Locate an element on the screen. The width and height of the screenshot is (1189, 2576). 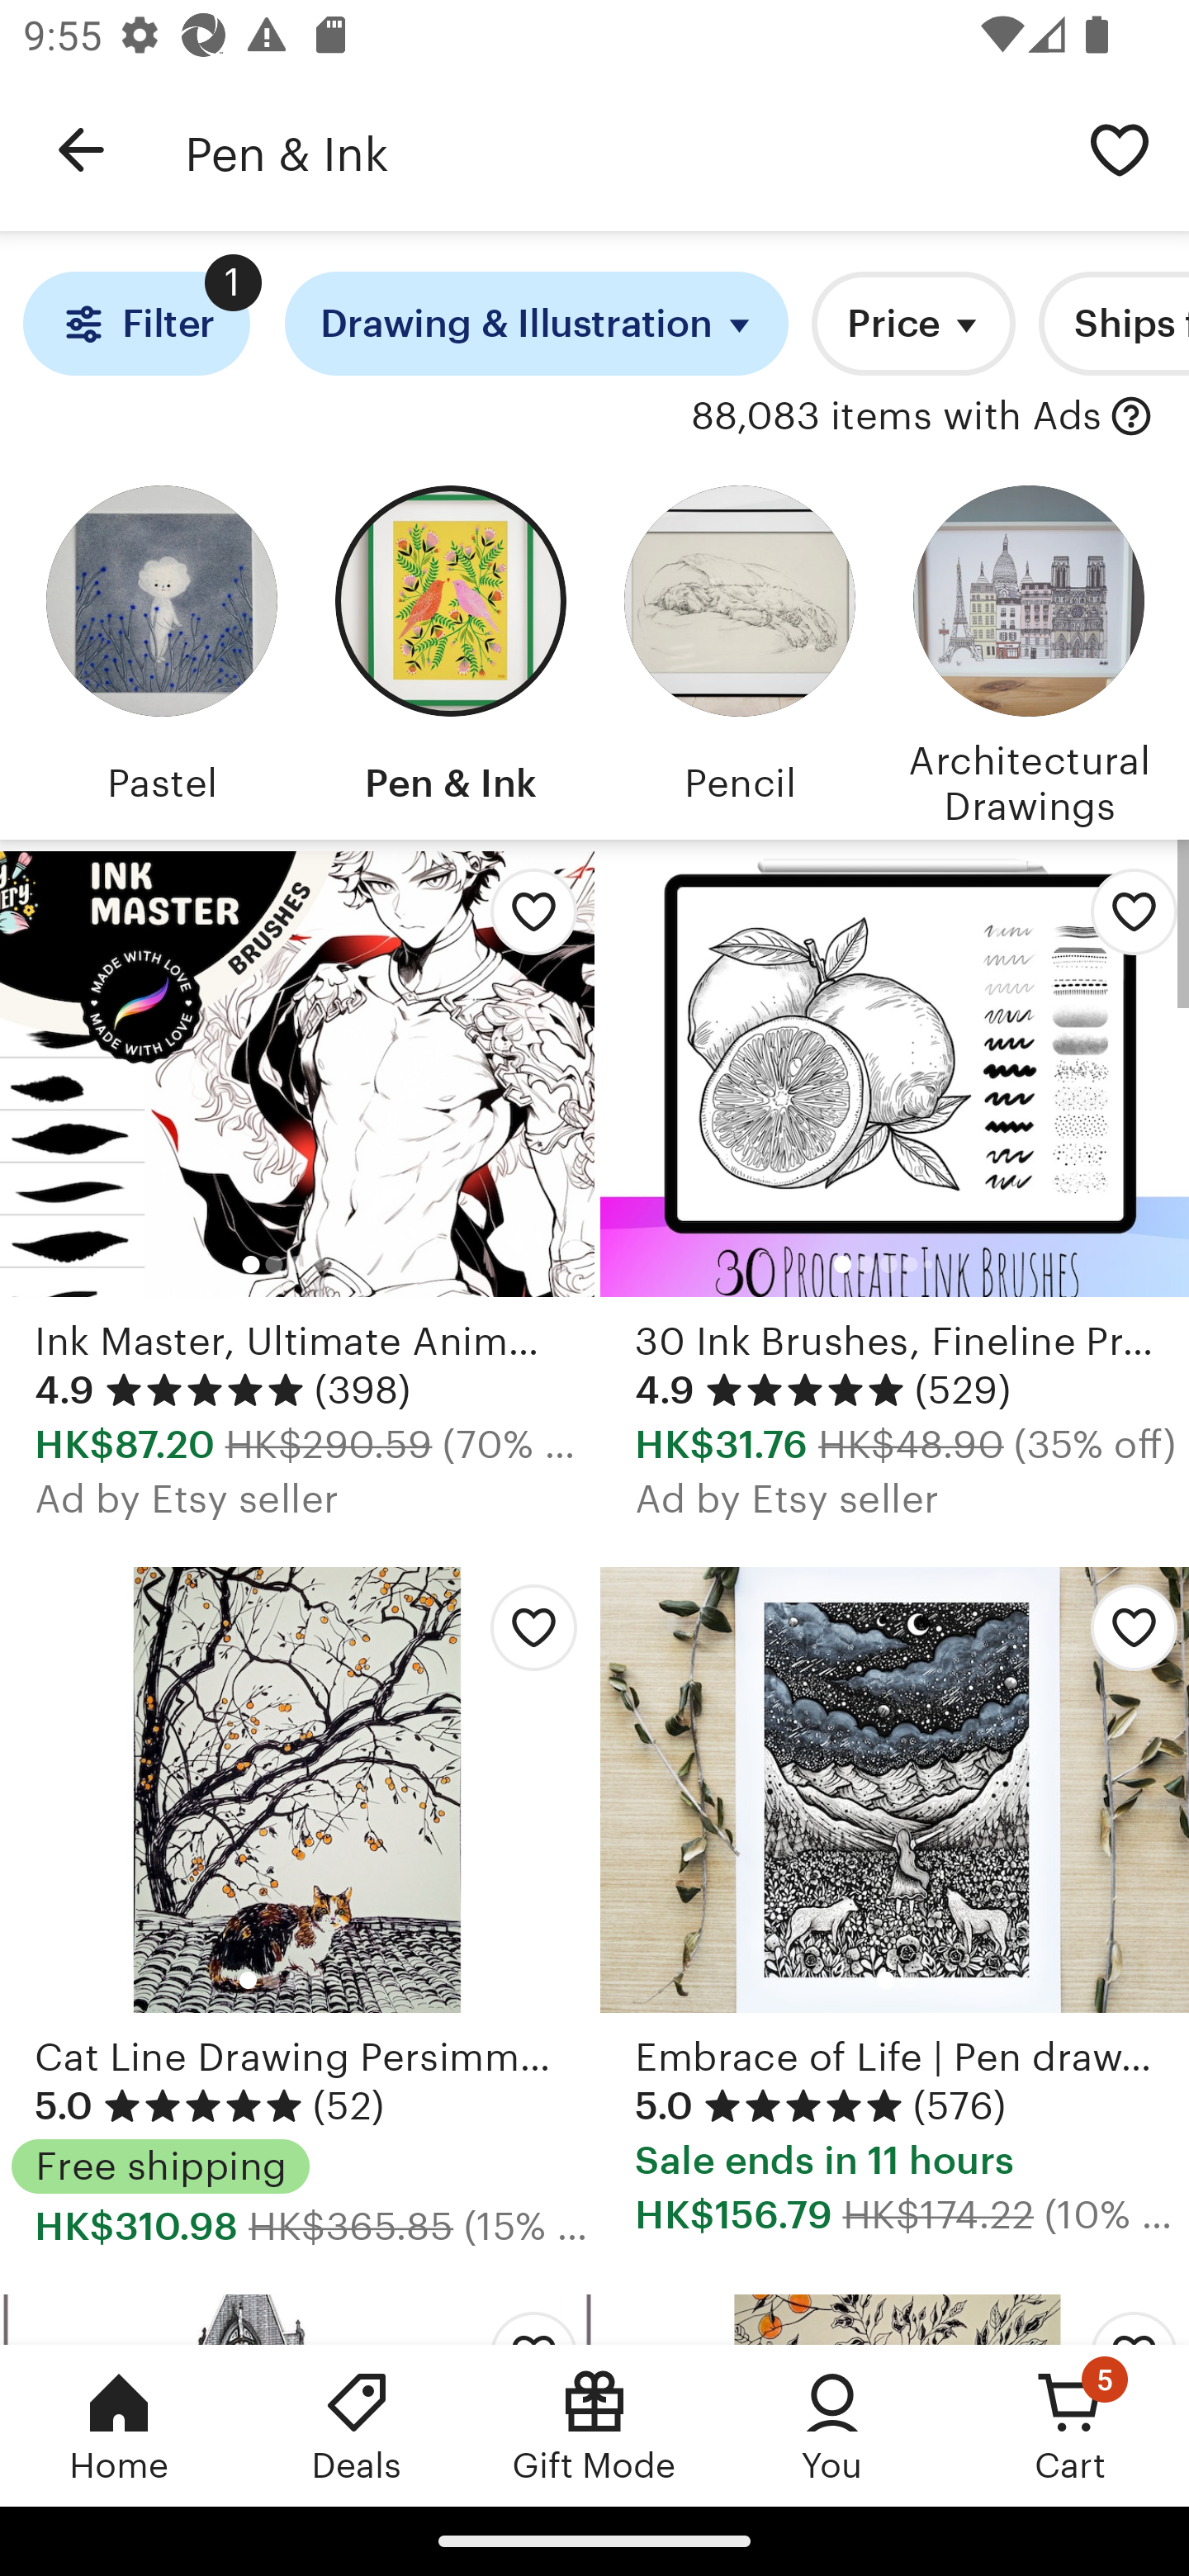
Pen & Ink is located at coordinates (618, 150).